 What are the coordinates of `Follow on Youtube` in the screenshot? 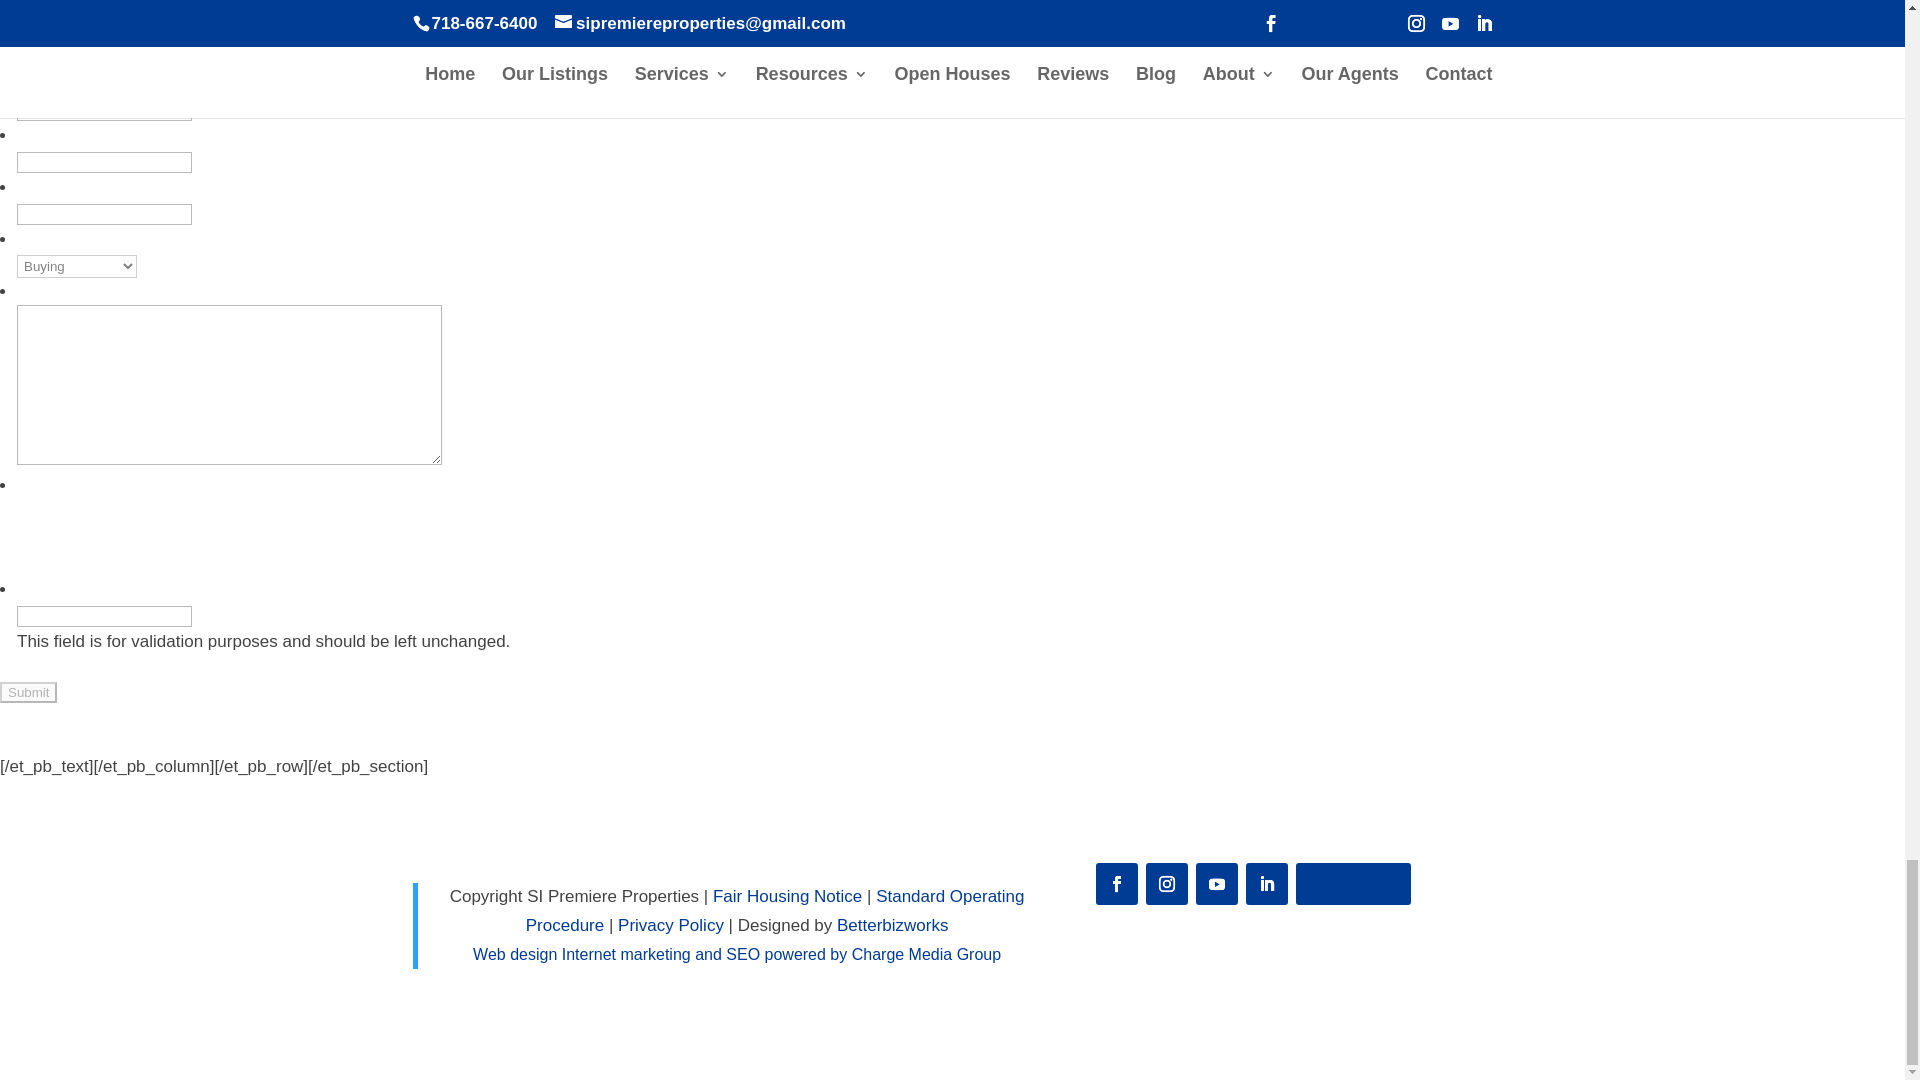 It's located at (1217, 884).